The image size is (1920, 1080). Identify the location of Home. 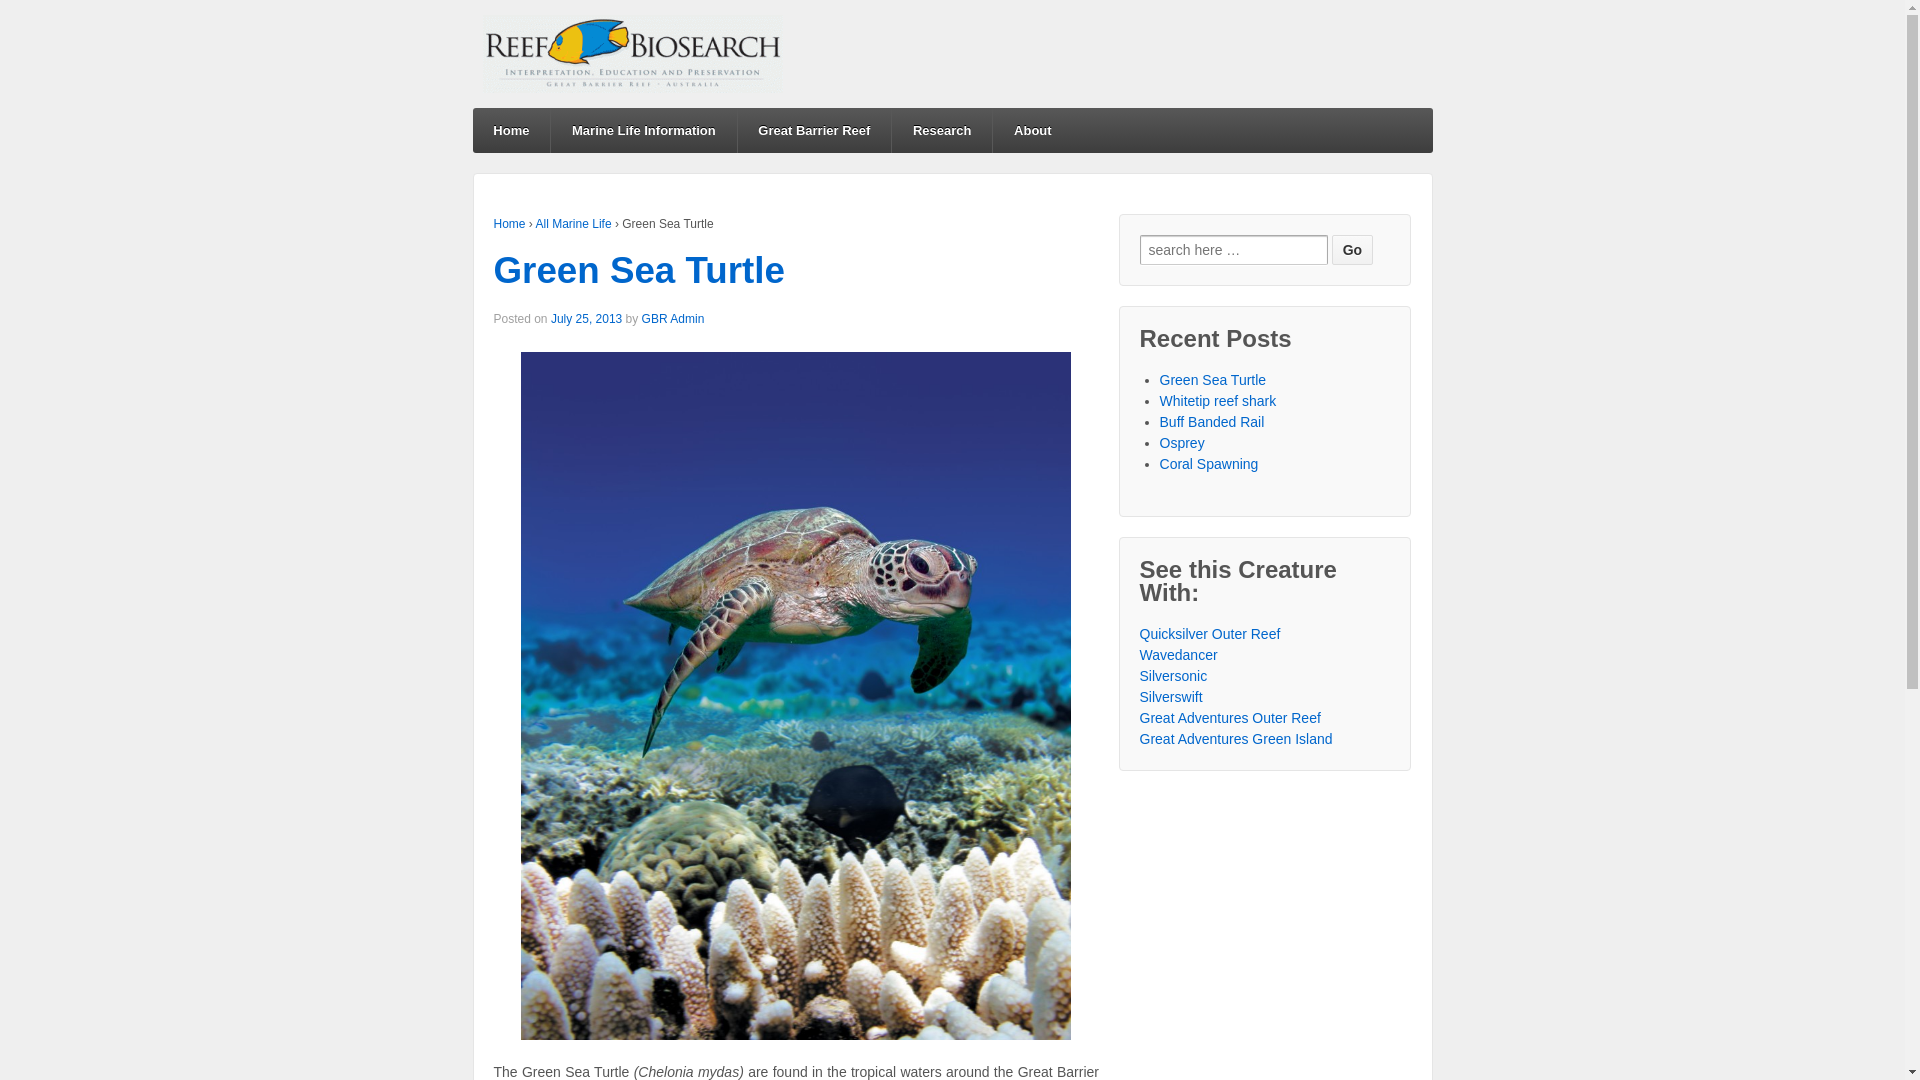
(511, 130).